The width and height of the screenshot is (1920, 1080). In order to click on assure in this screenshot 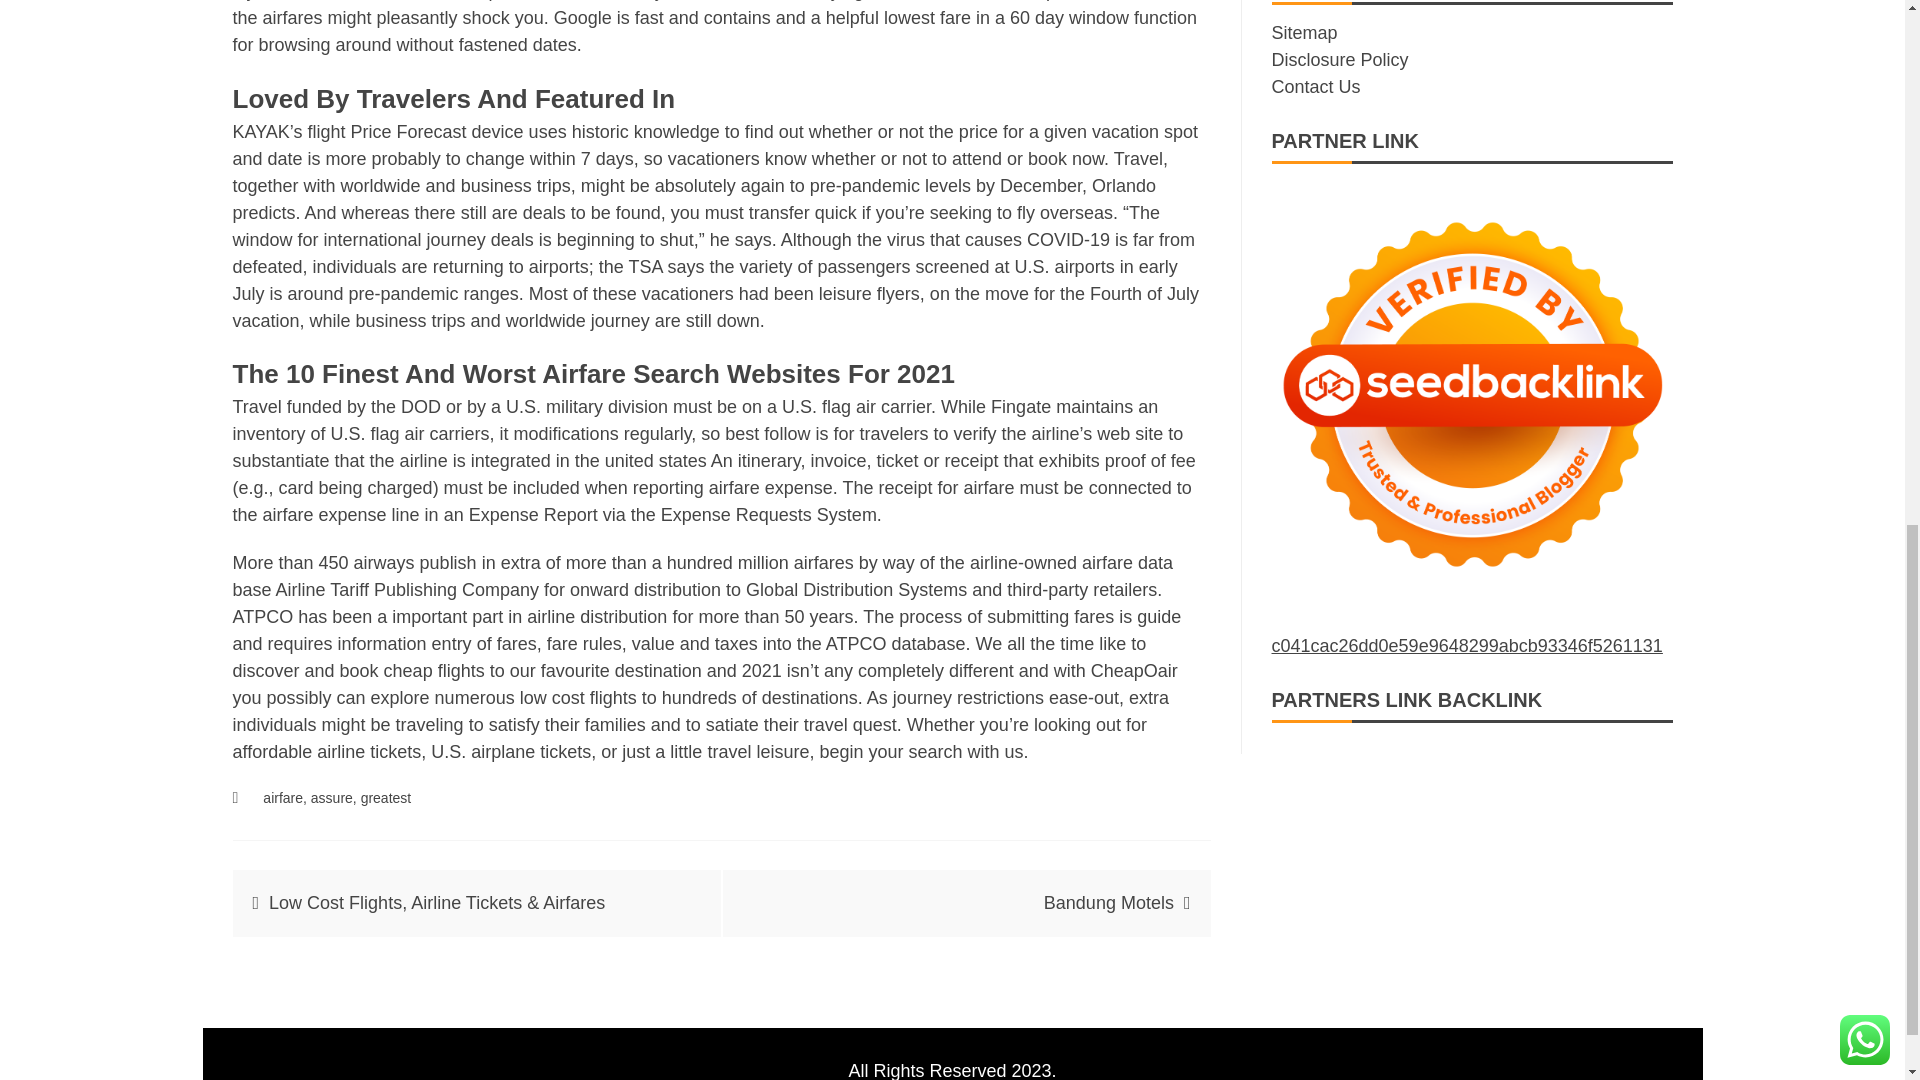, I will do `click(332, 797)`.